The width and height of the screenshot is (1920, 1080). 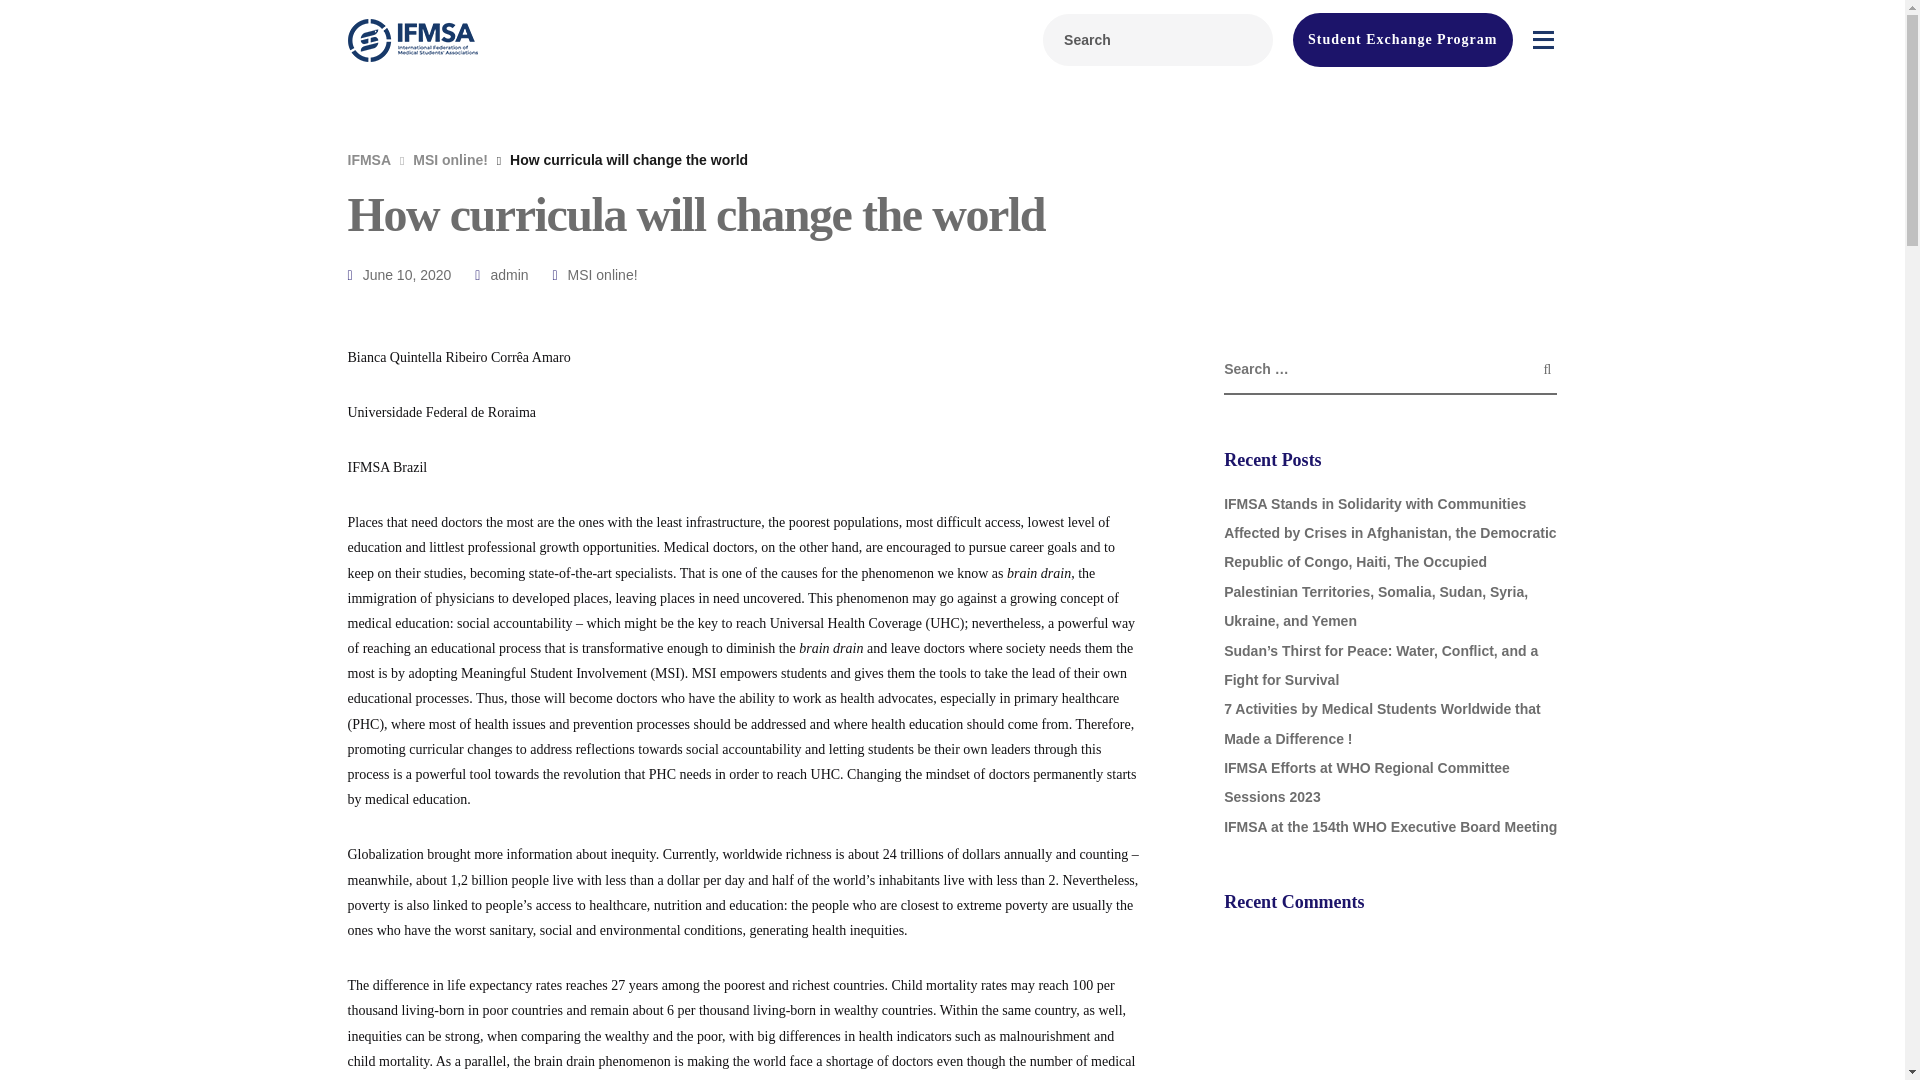 I want to click on MSI online!, so click(x=602, y=274).